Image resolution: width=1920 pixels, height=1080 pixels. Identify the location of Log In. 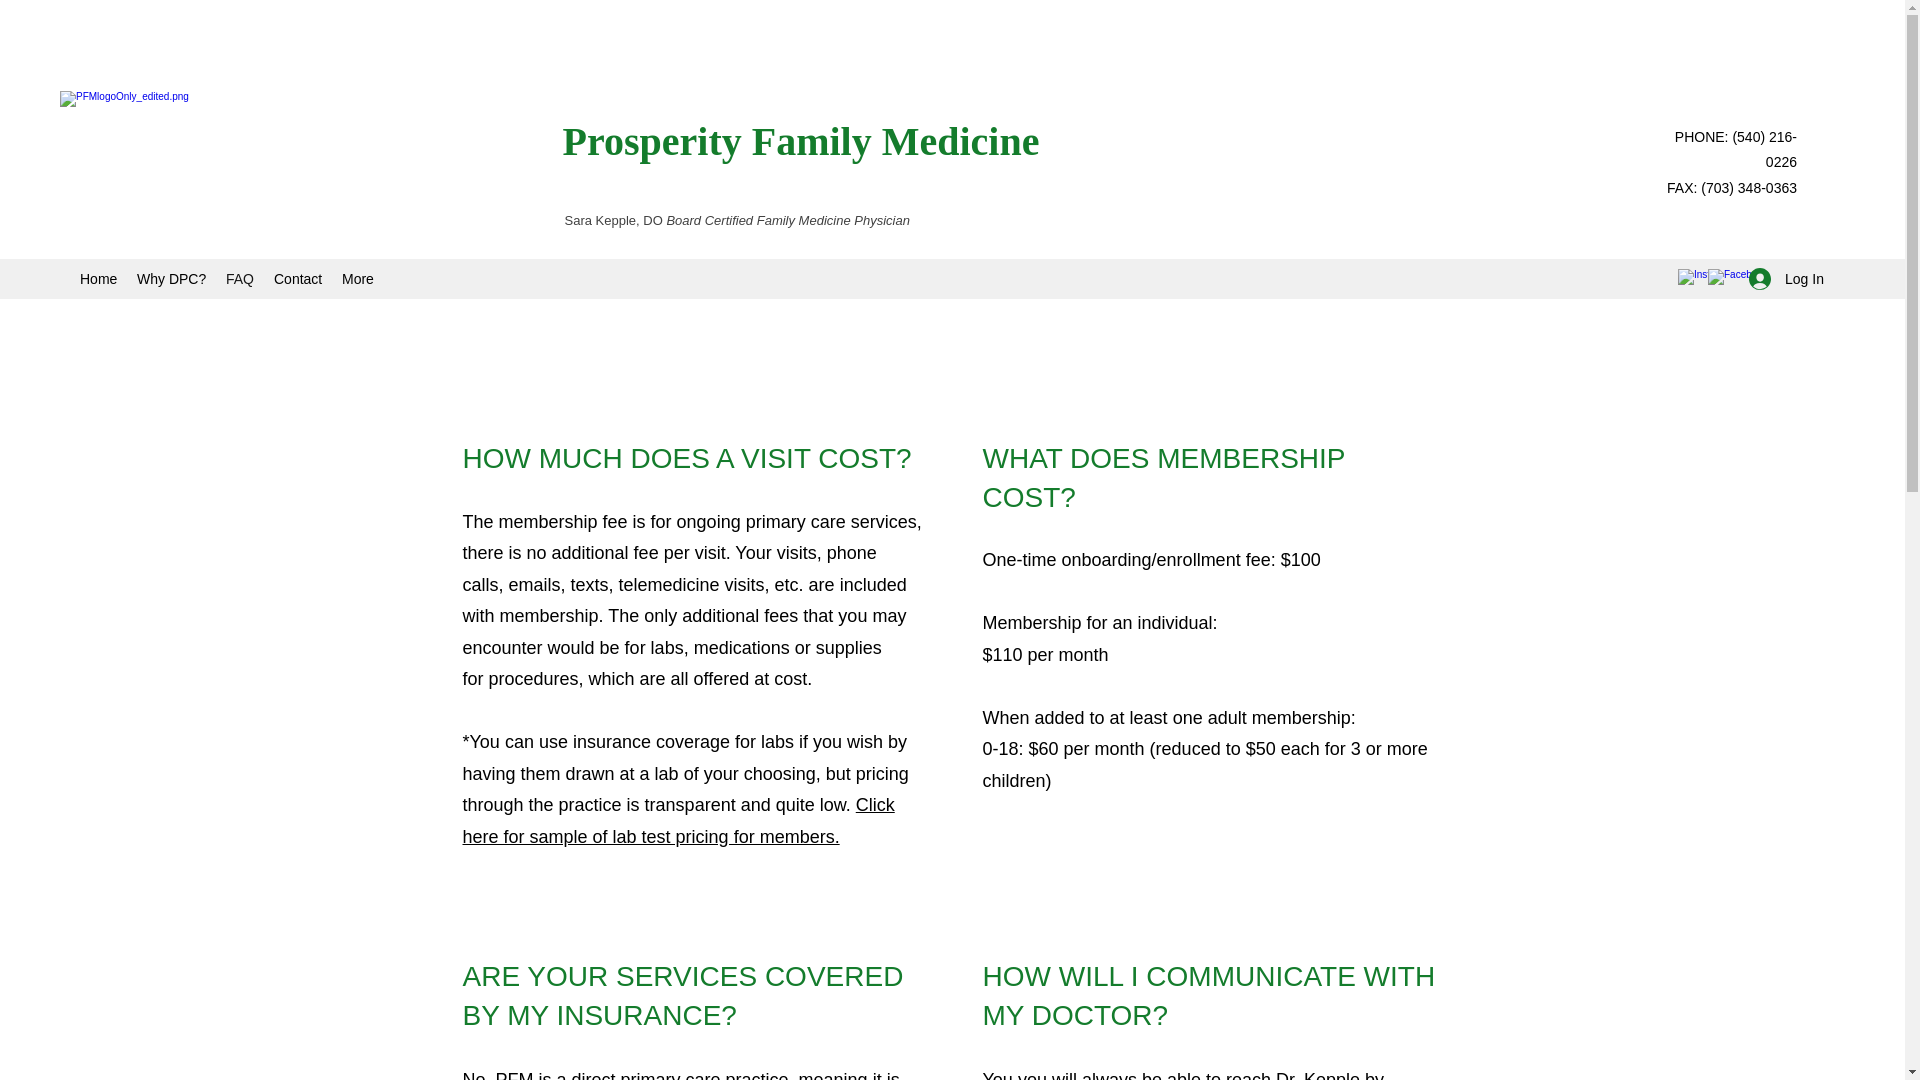
(1780, 280).